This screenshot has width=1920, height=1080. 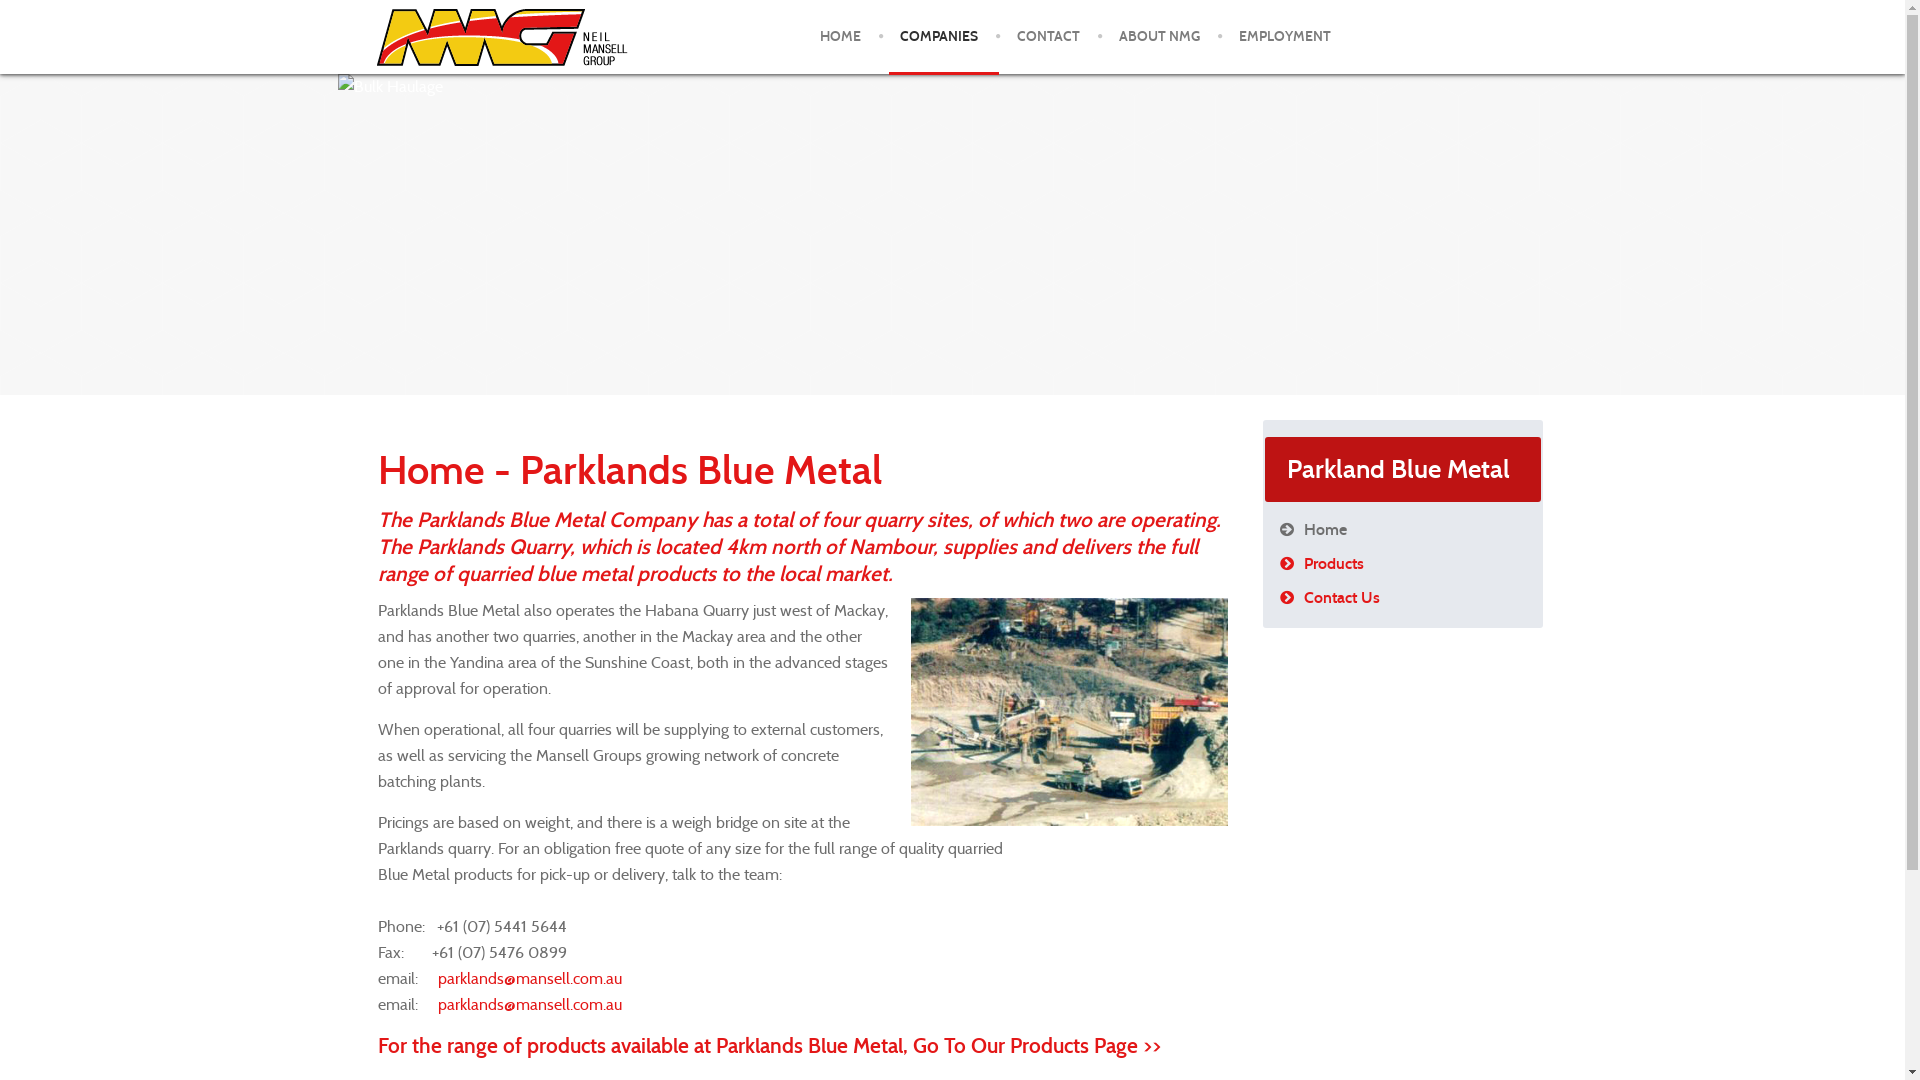 What do you see at coordinates (502, 38) in the screenshot?
I see `Neil Mansell Group` at bounding box center [502, 38].